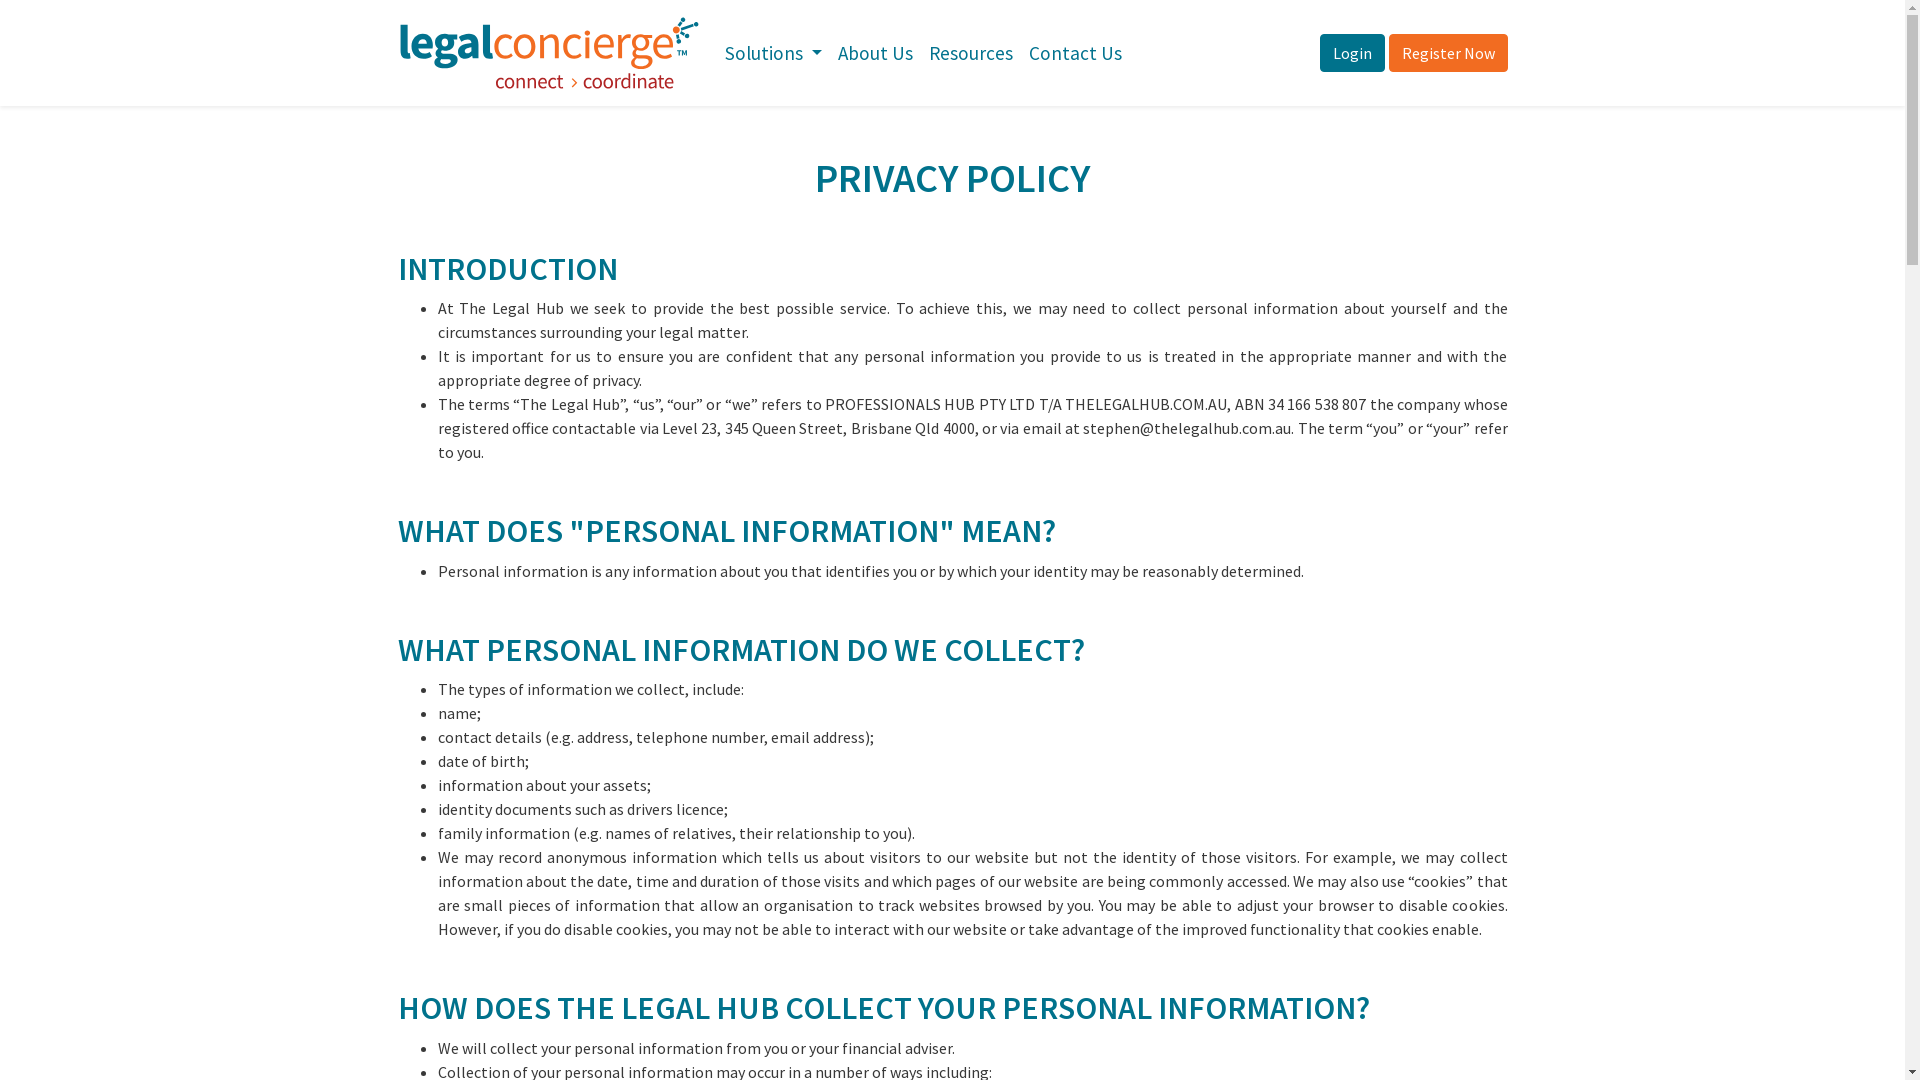  Describe the element at coordinates (1076, 54) in the screenshot. I see `Contact Us` at that location.